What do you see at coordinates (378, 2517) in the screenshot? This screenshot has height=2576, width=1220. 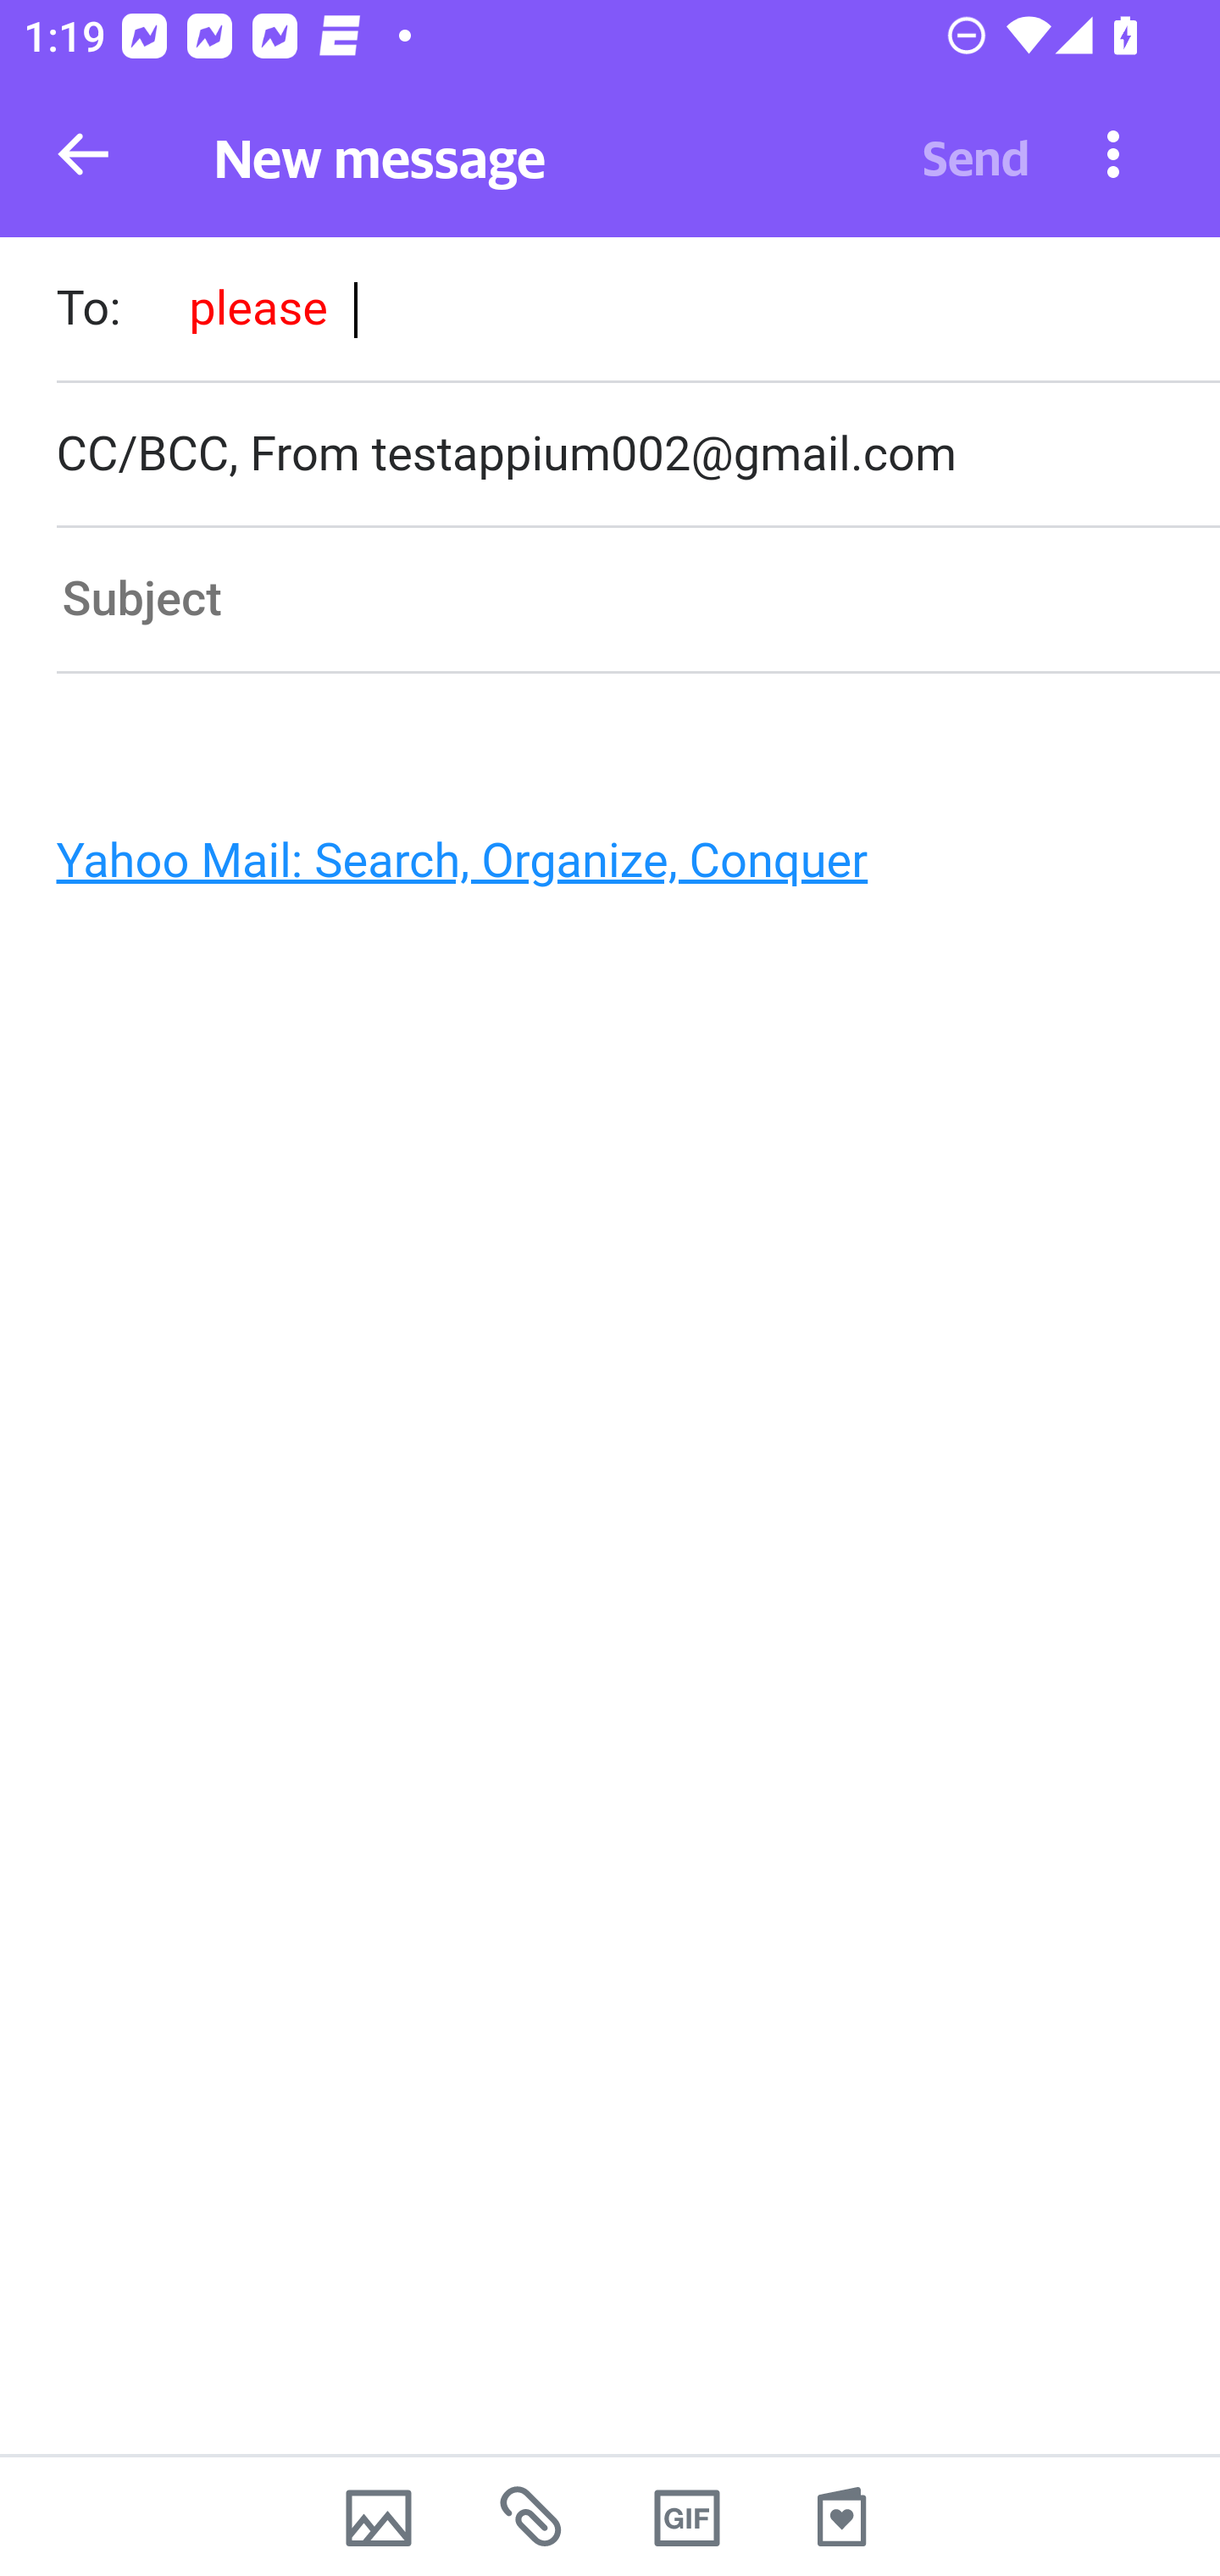 I see `Camera photos` at bounding box center [378, 2517].